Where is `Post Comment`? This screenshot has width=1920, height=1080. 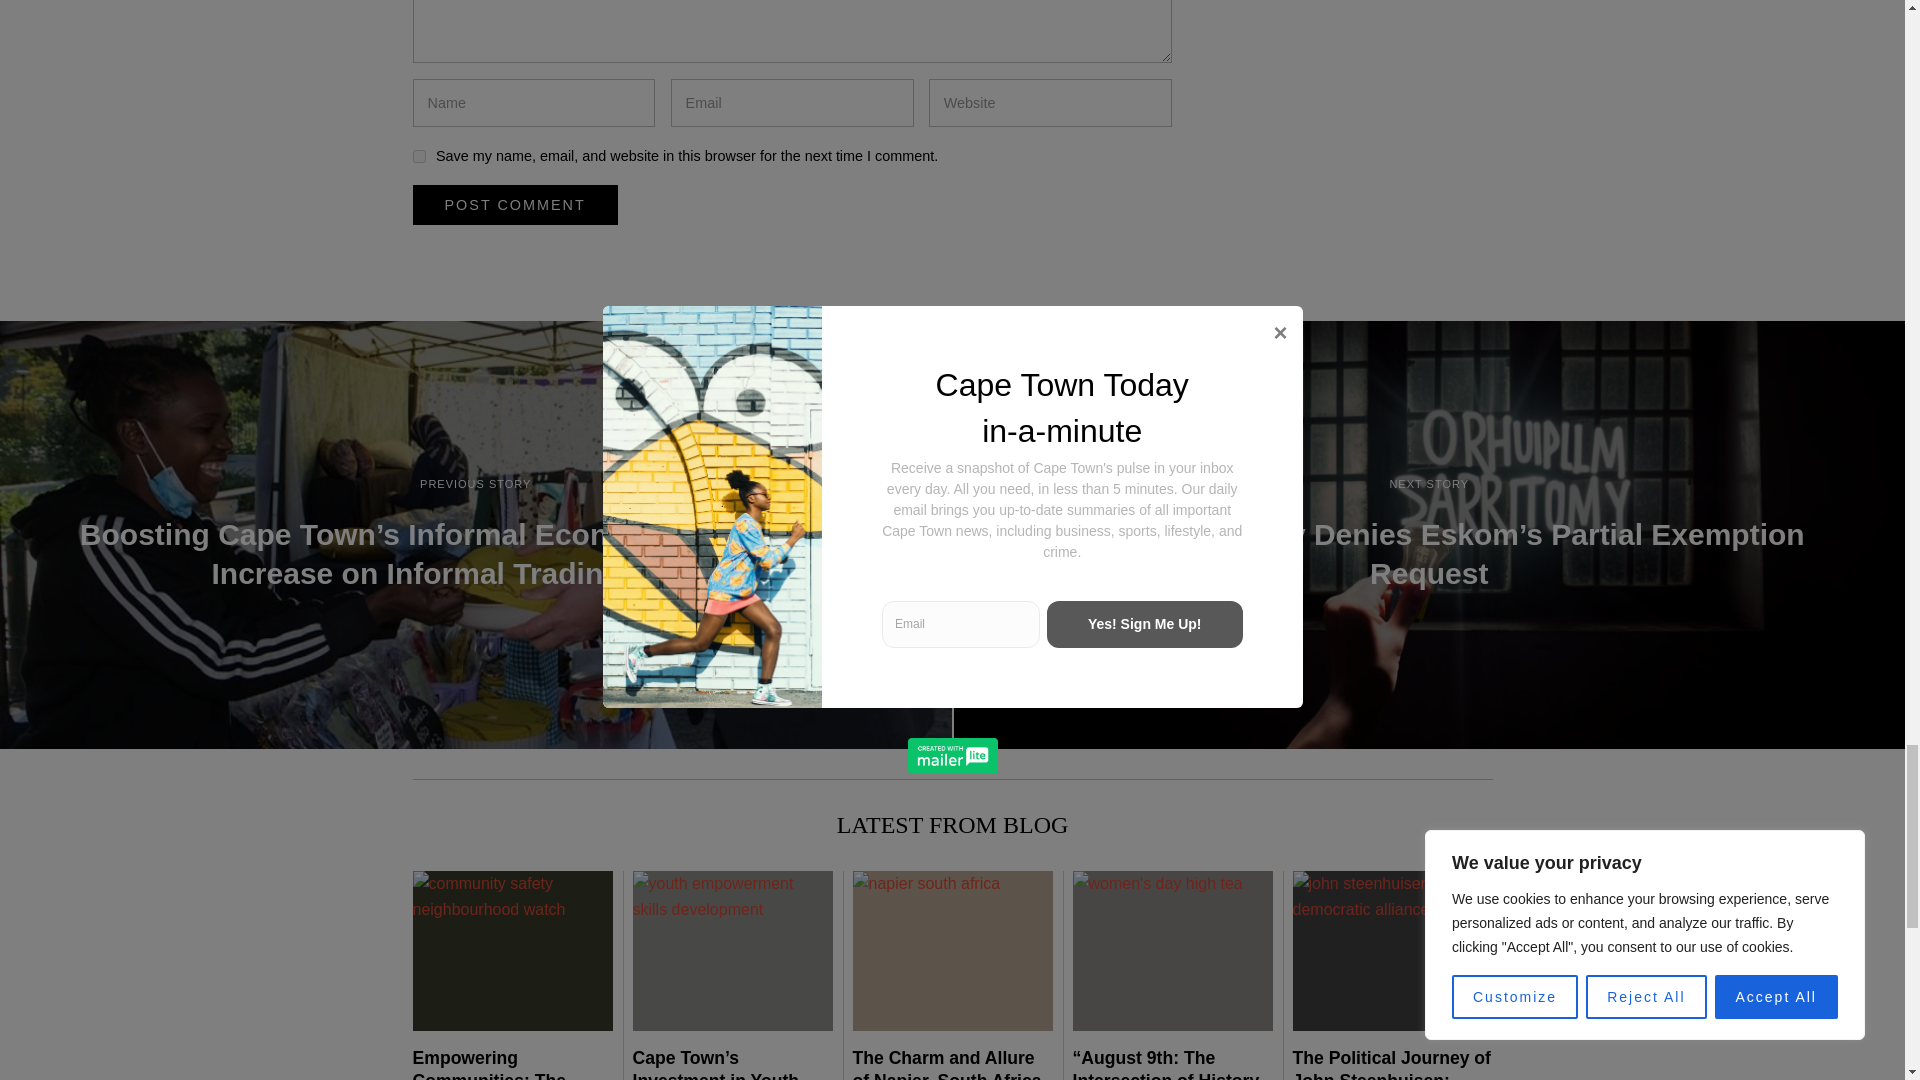 Post Comment is located at coordinates (514, 204).